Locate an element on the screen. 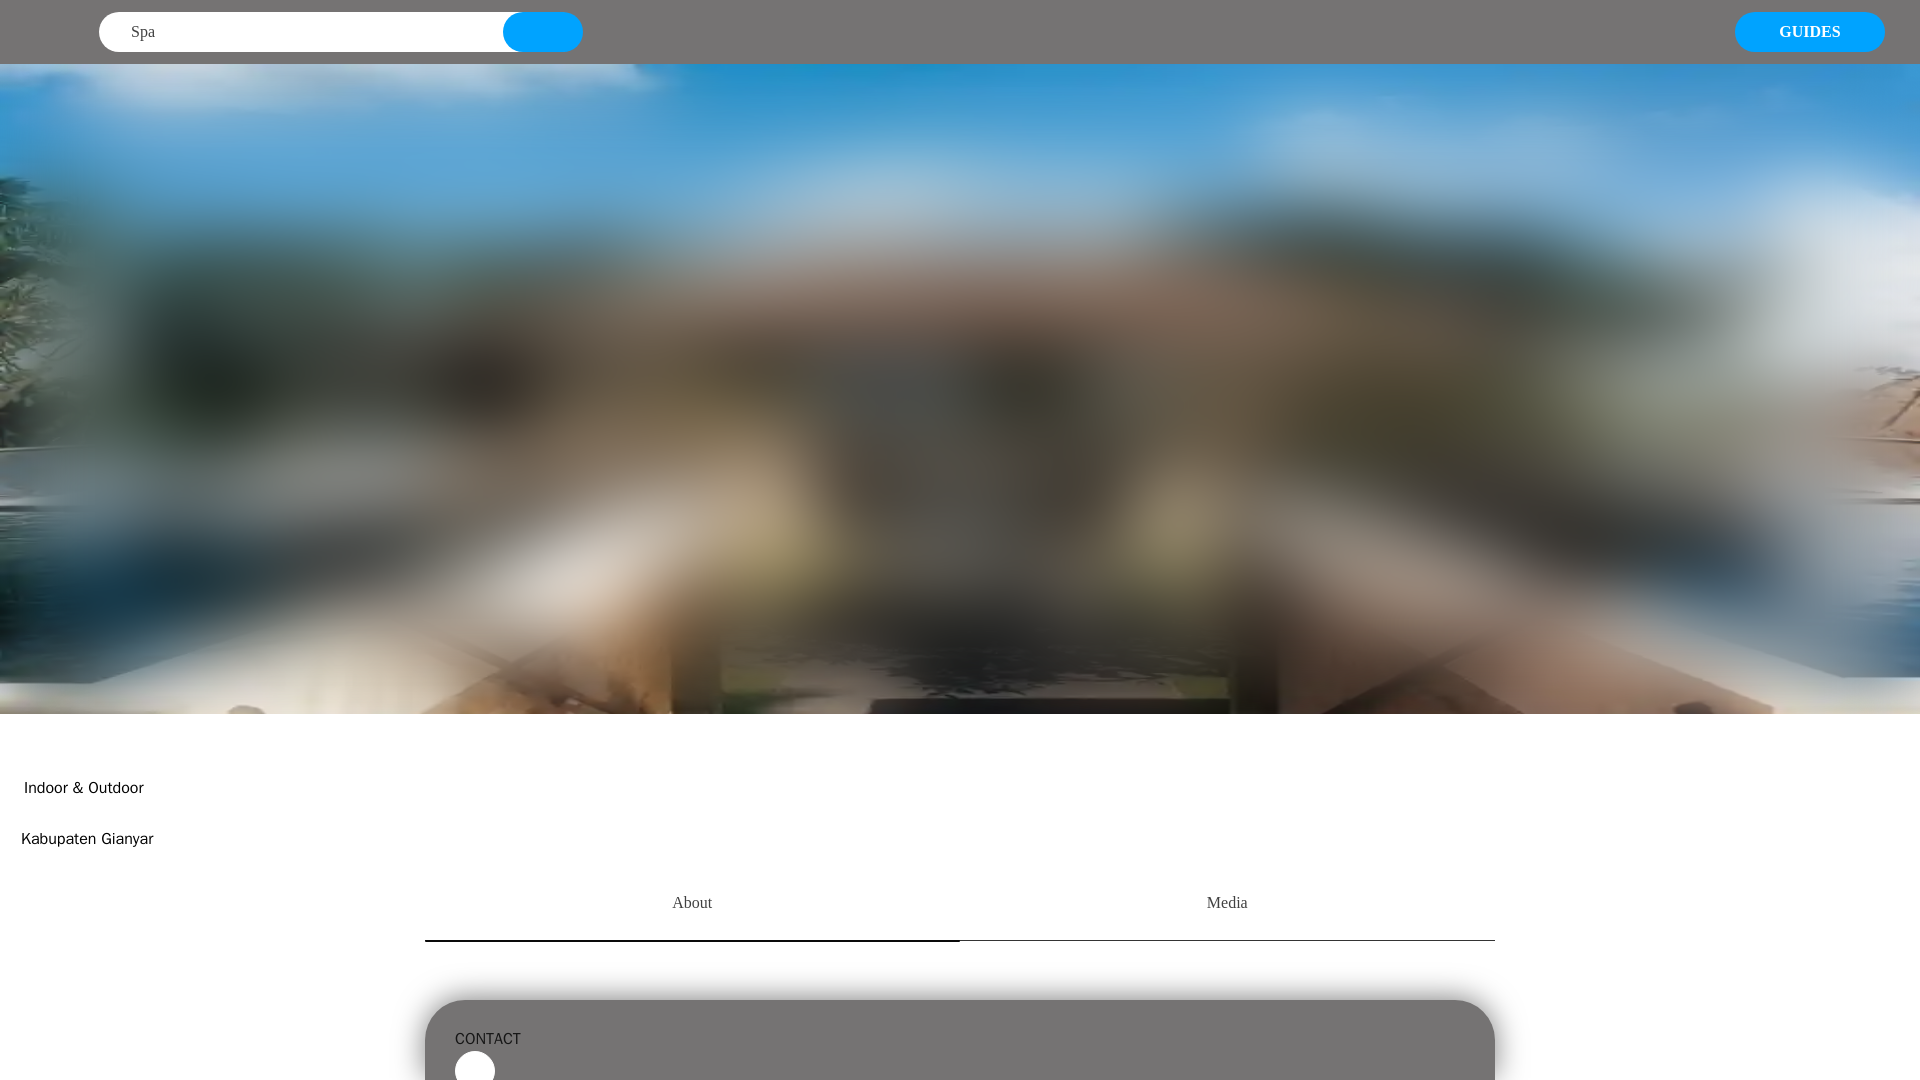 Image resolution: width=1920 pixels, height=1080 pixels. About is located at coordinates (692, 905).